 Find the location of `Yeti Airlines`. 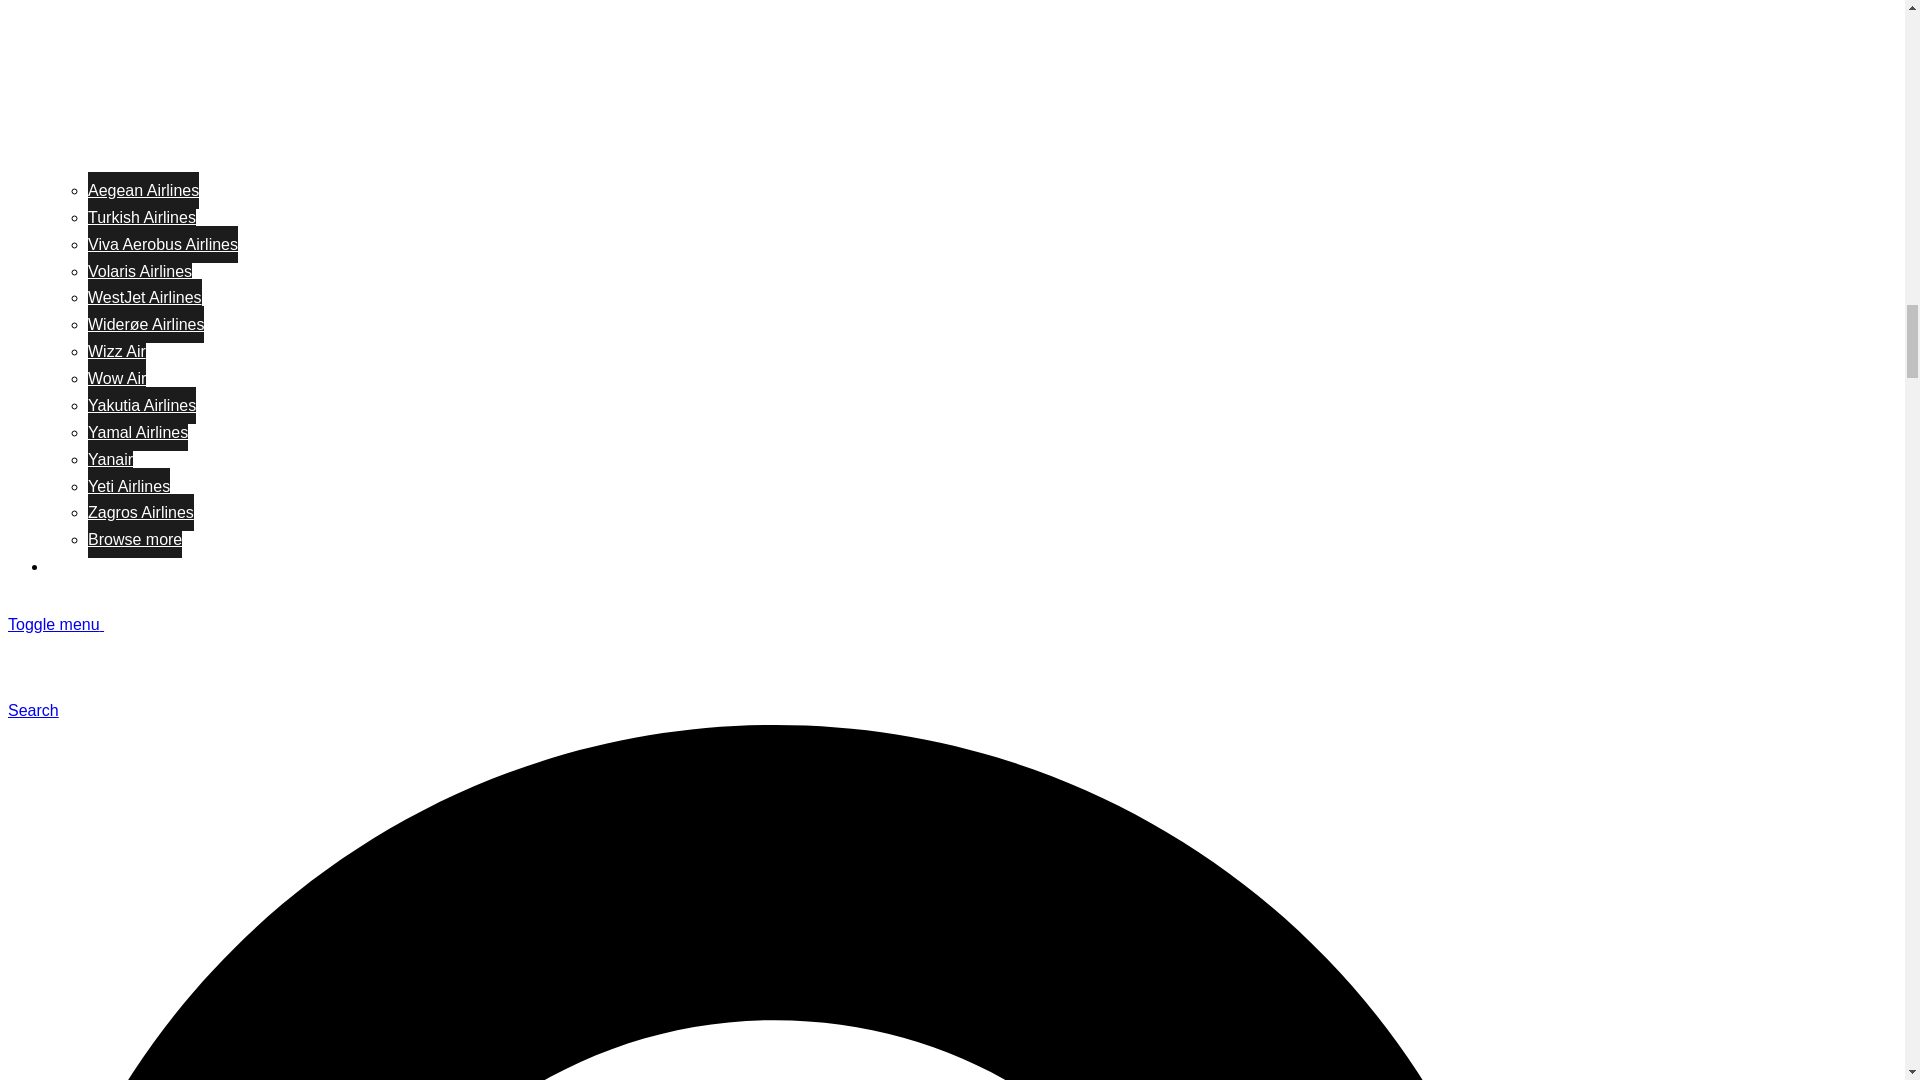

Yeti Airlines is located at coordinates (129, 486).